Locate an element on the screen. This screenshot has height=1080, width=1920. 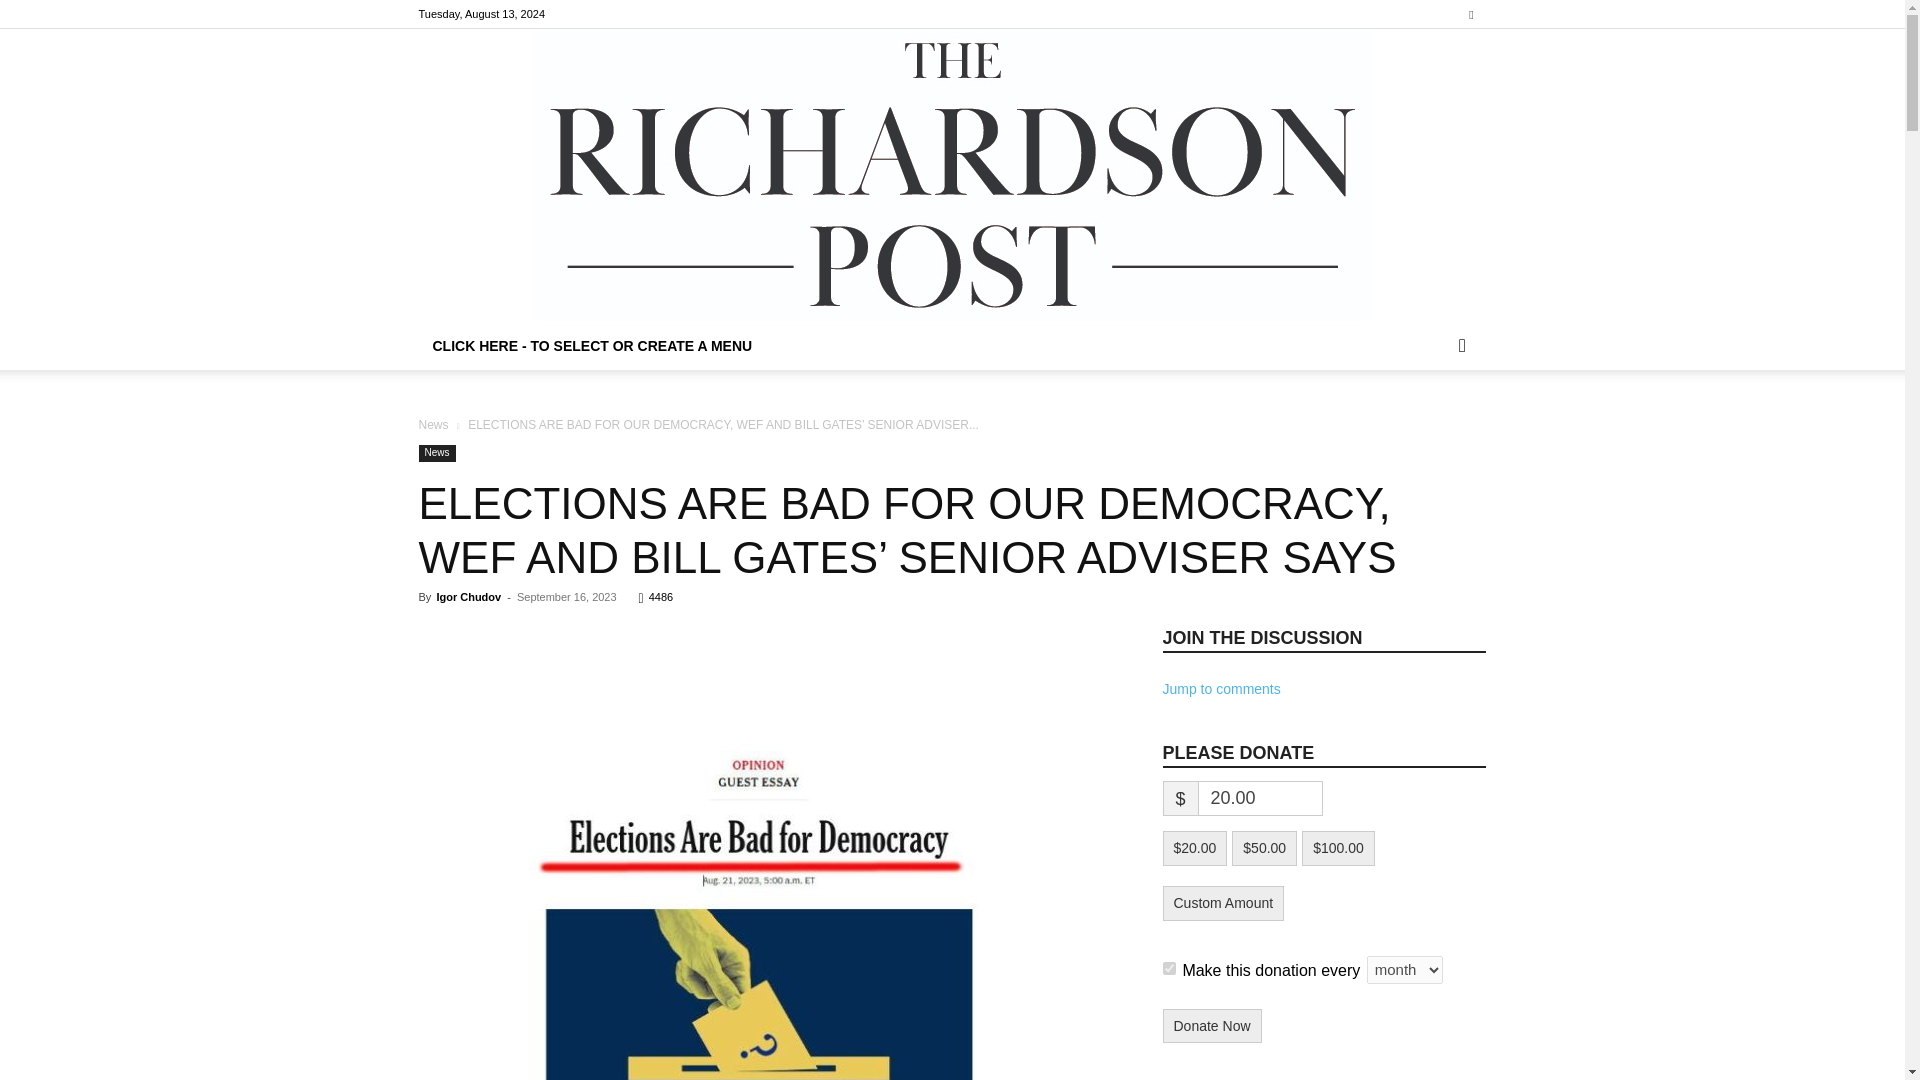
View all posts in News is located at coordinates (432, 424).